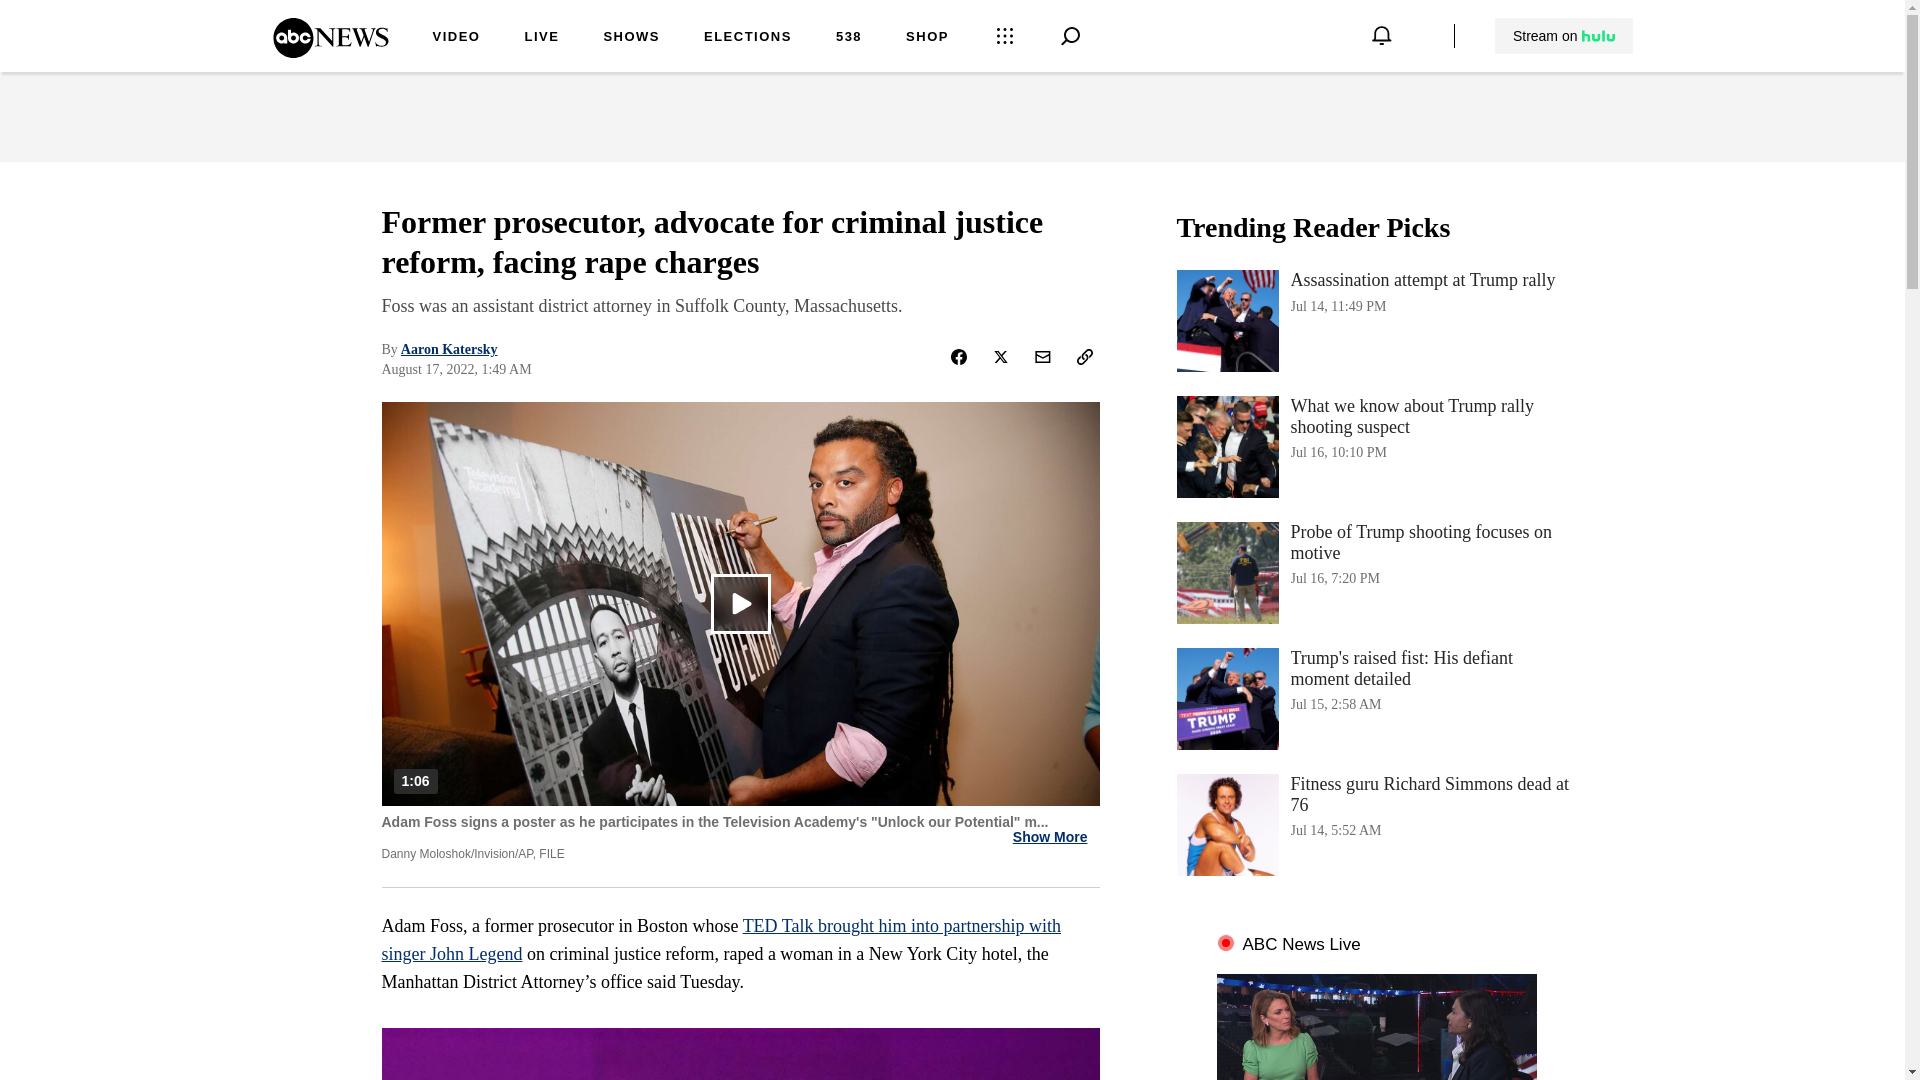  Describe the element at coordinates (848, 38) in the screenshot. I see `538` at that location.